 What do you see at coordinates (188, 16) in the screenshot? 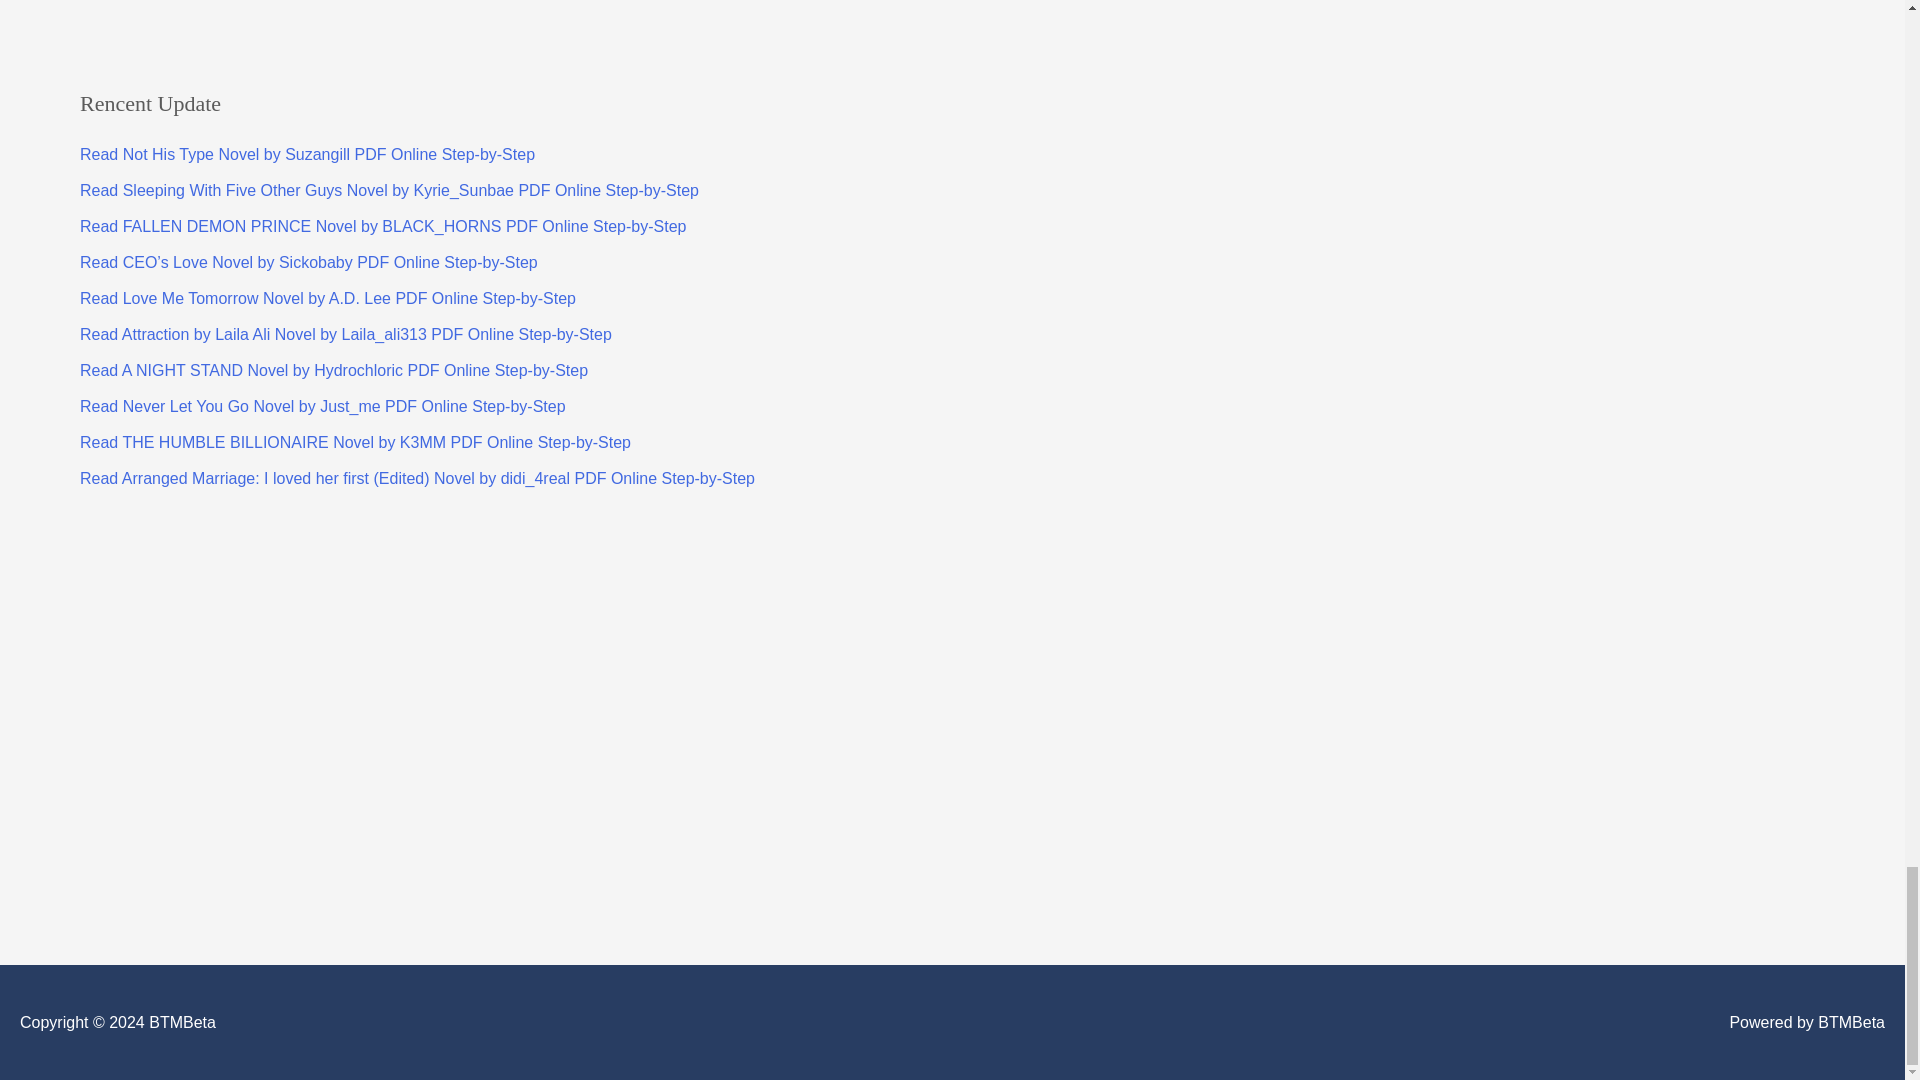
I see `Advertisement` at bounding box center [188, 16].